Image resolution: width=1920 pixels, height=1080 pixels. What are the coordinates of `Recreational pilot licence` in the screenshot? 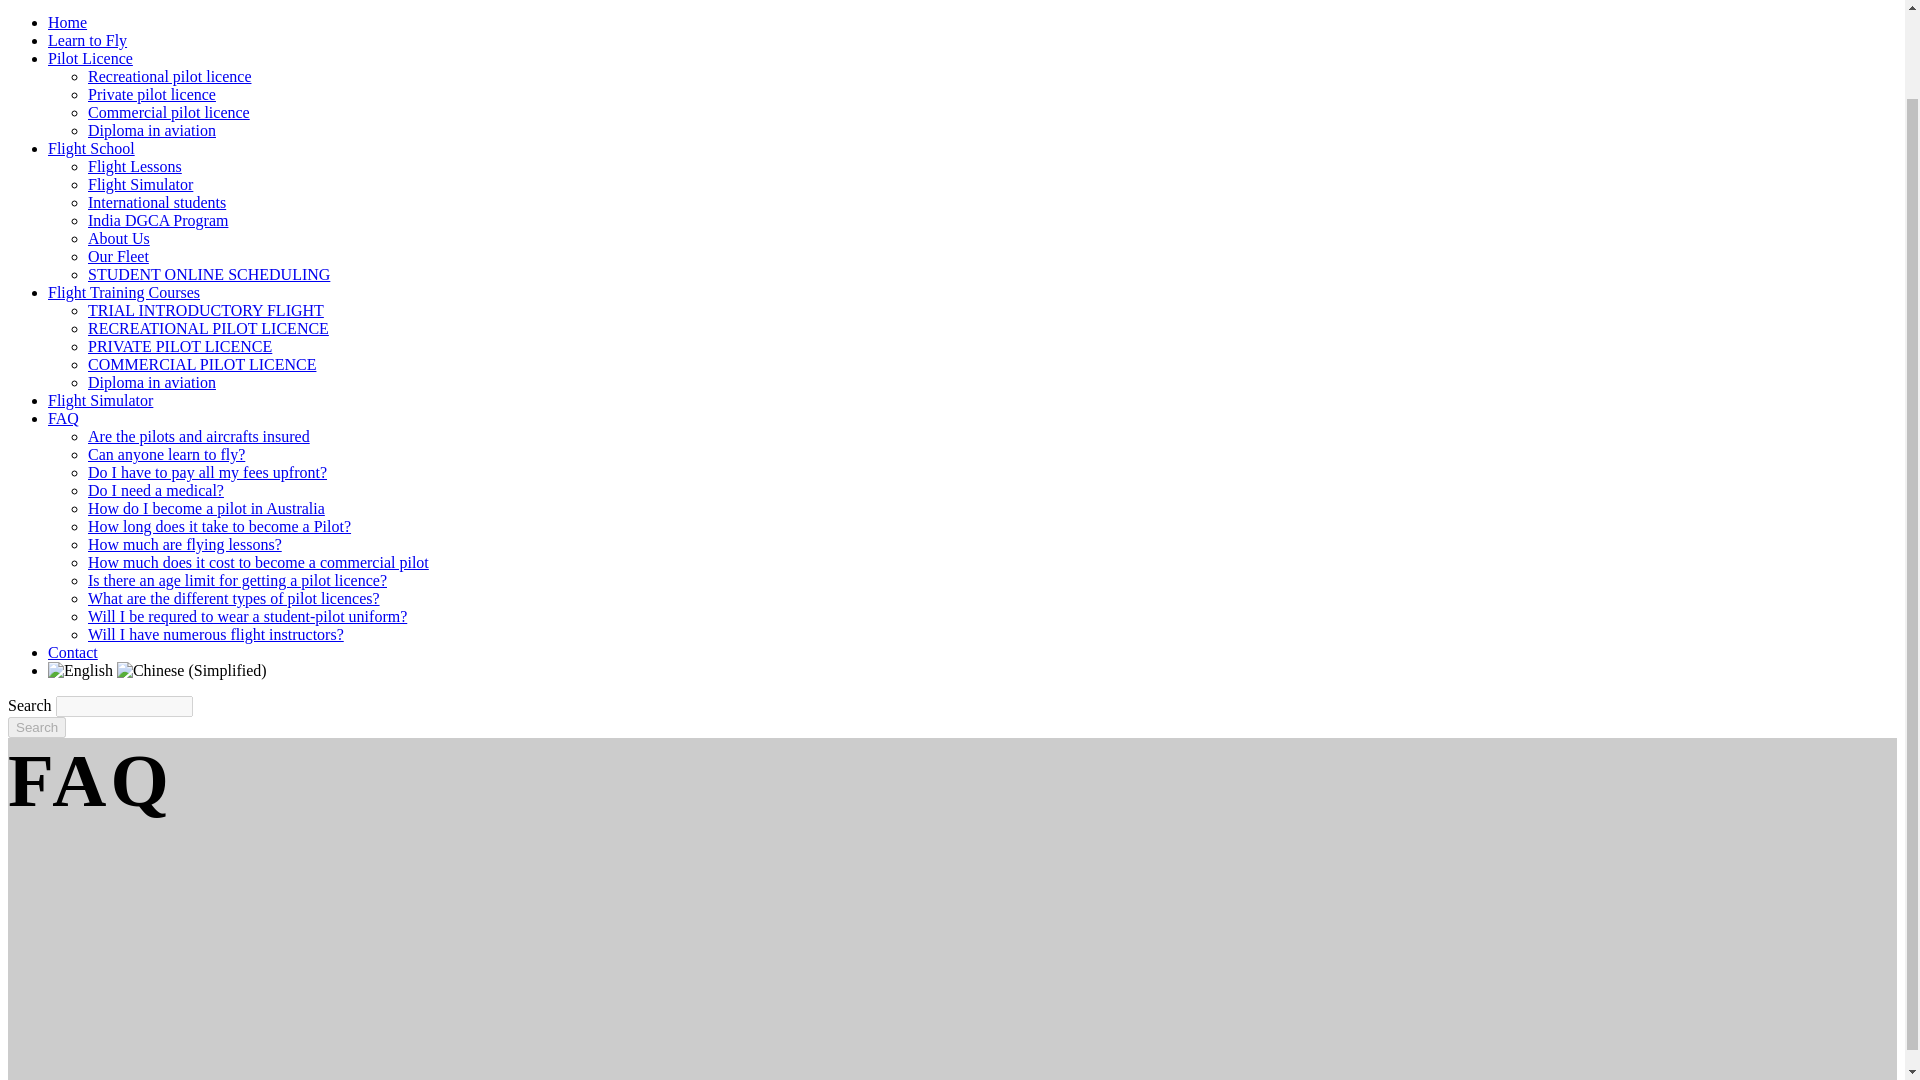 It's located at (170, 76).